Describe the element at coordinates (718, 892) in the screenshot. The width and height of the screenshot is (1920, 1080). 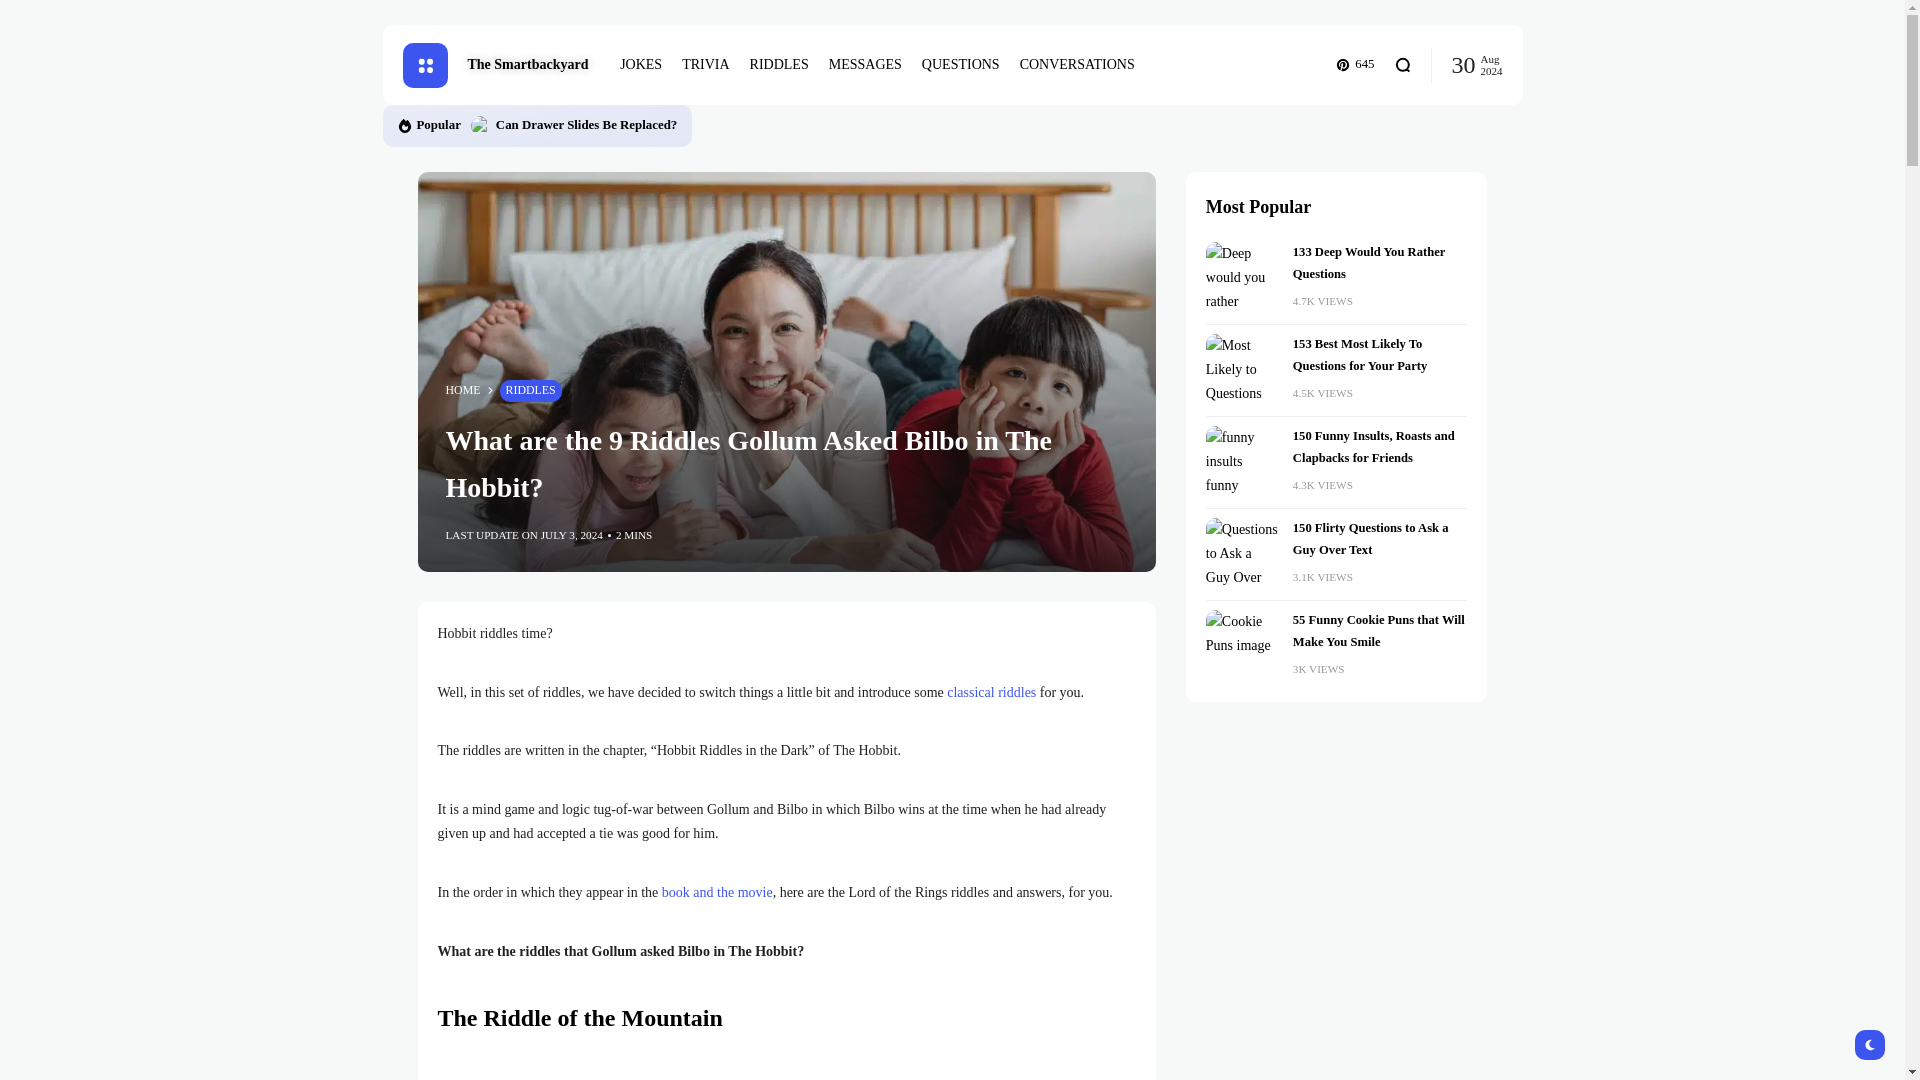
I see `book and the movie` at that location.